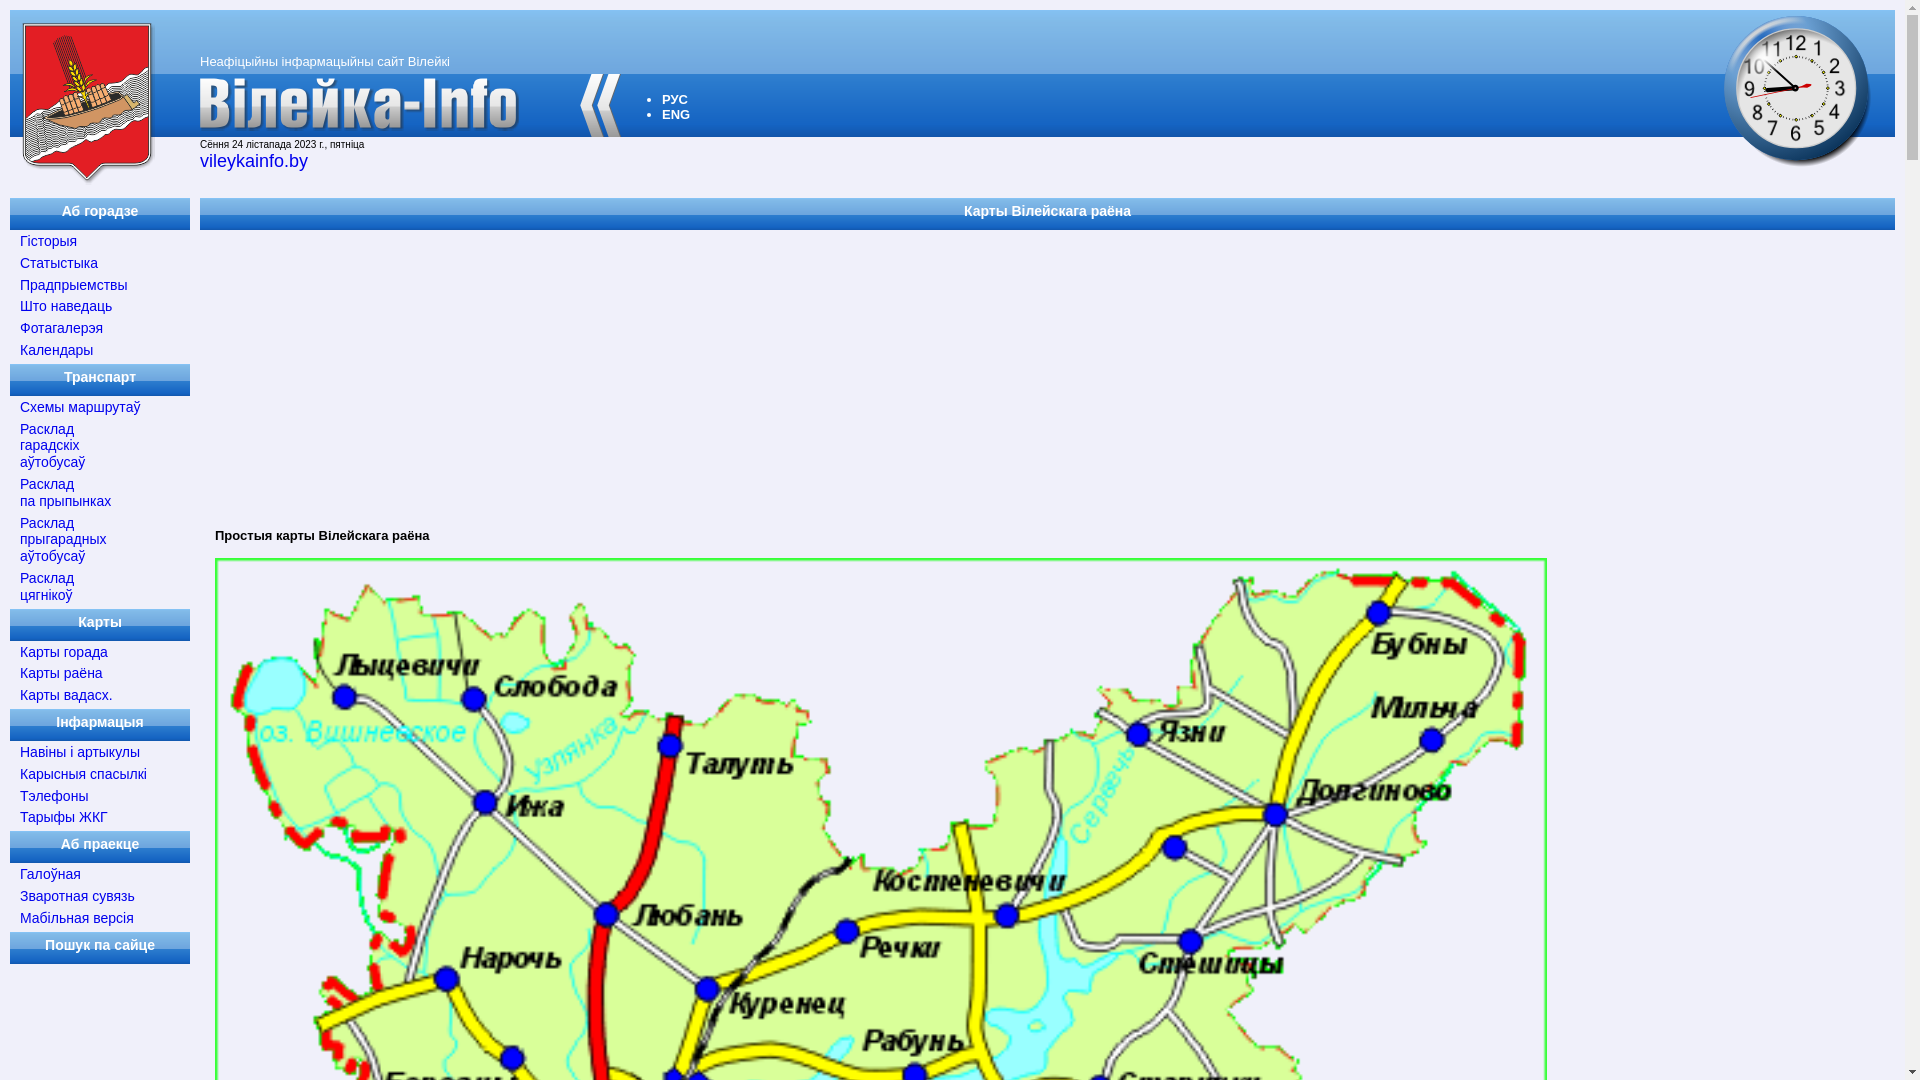 The height and width of the screenshot is (1080, 1920). What do you see at coordinates (254, 161) in the screenshot?
I see `vileykainfo.by` at bounding box center [254, 161].